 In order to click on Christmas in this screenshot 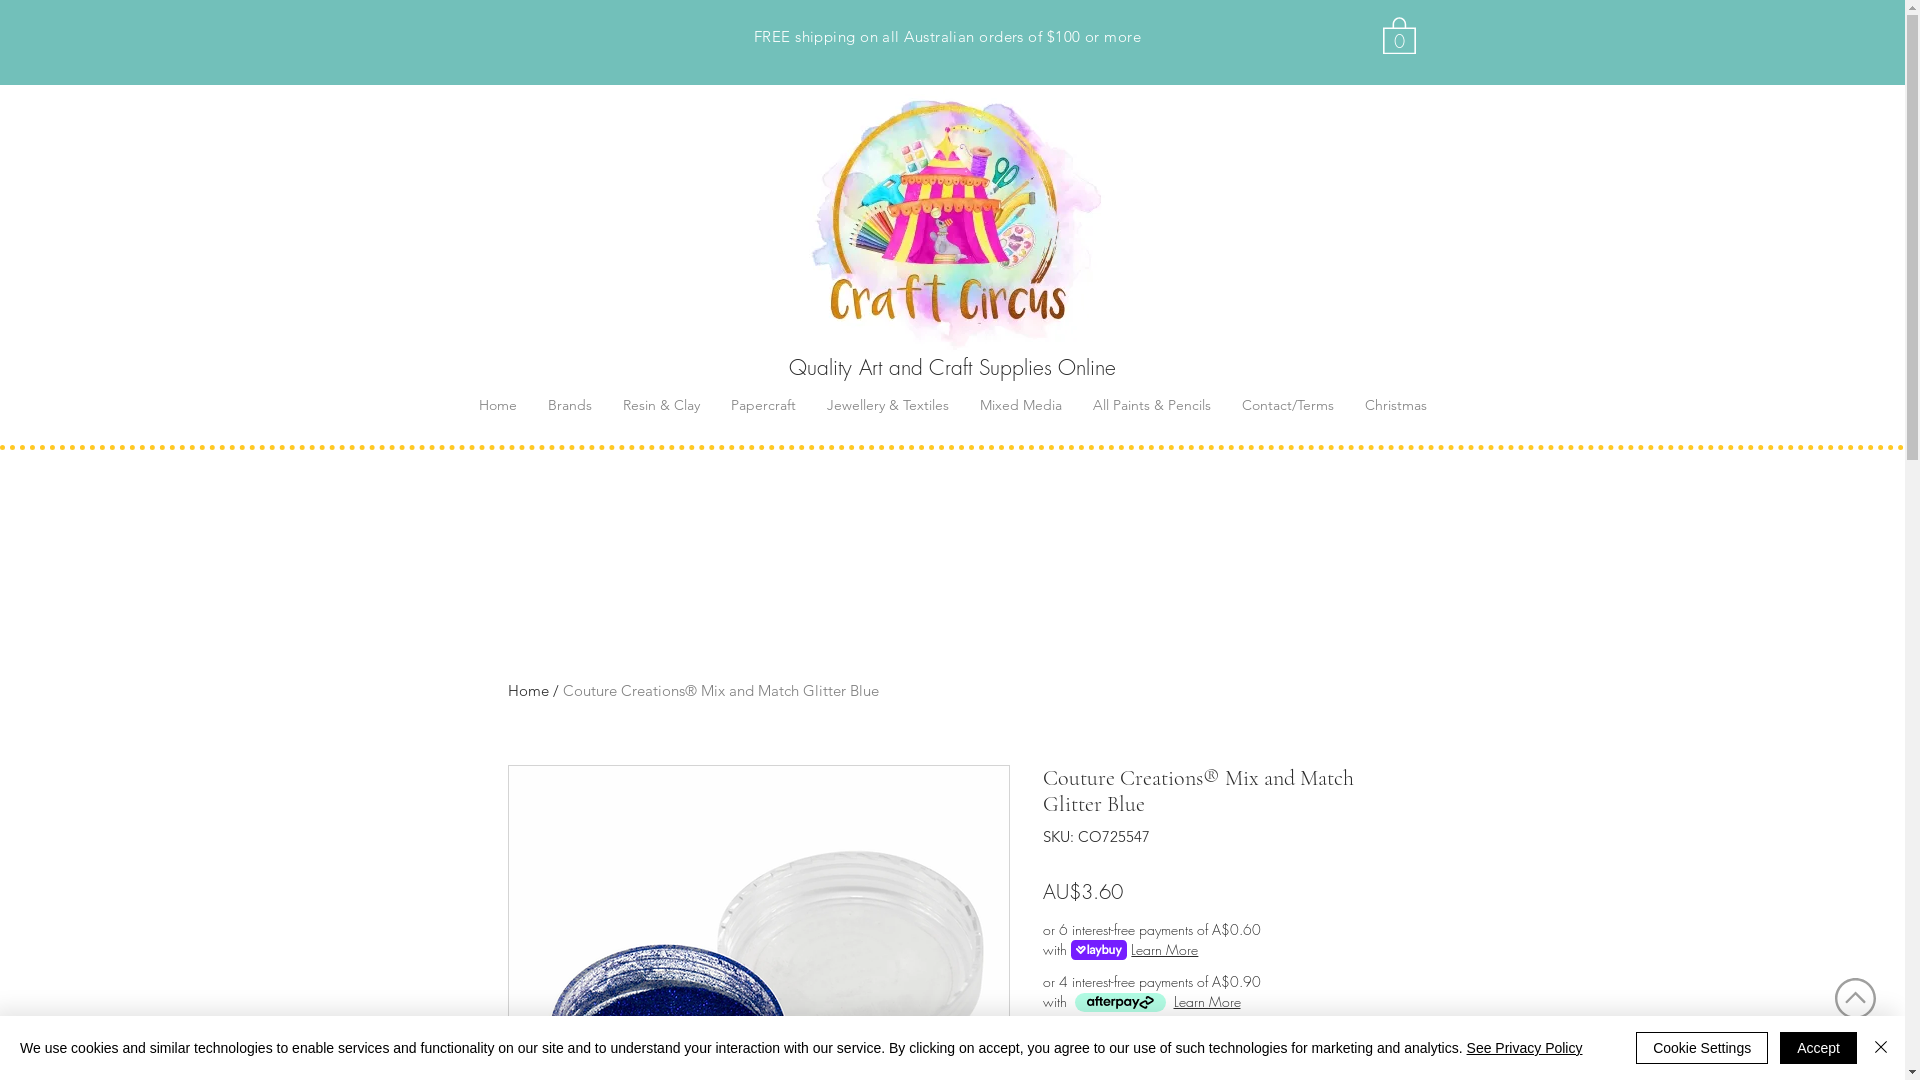, I will do `click(1396, 405)`.